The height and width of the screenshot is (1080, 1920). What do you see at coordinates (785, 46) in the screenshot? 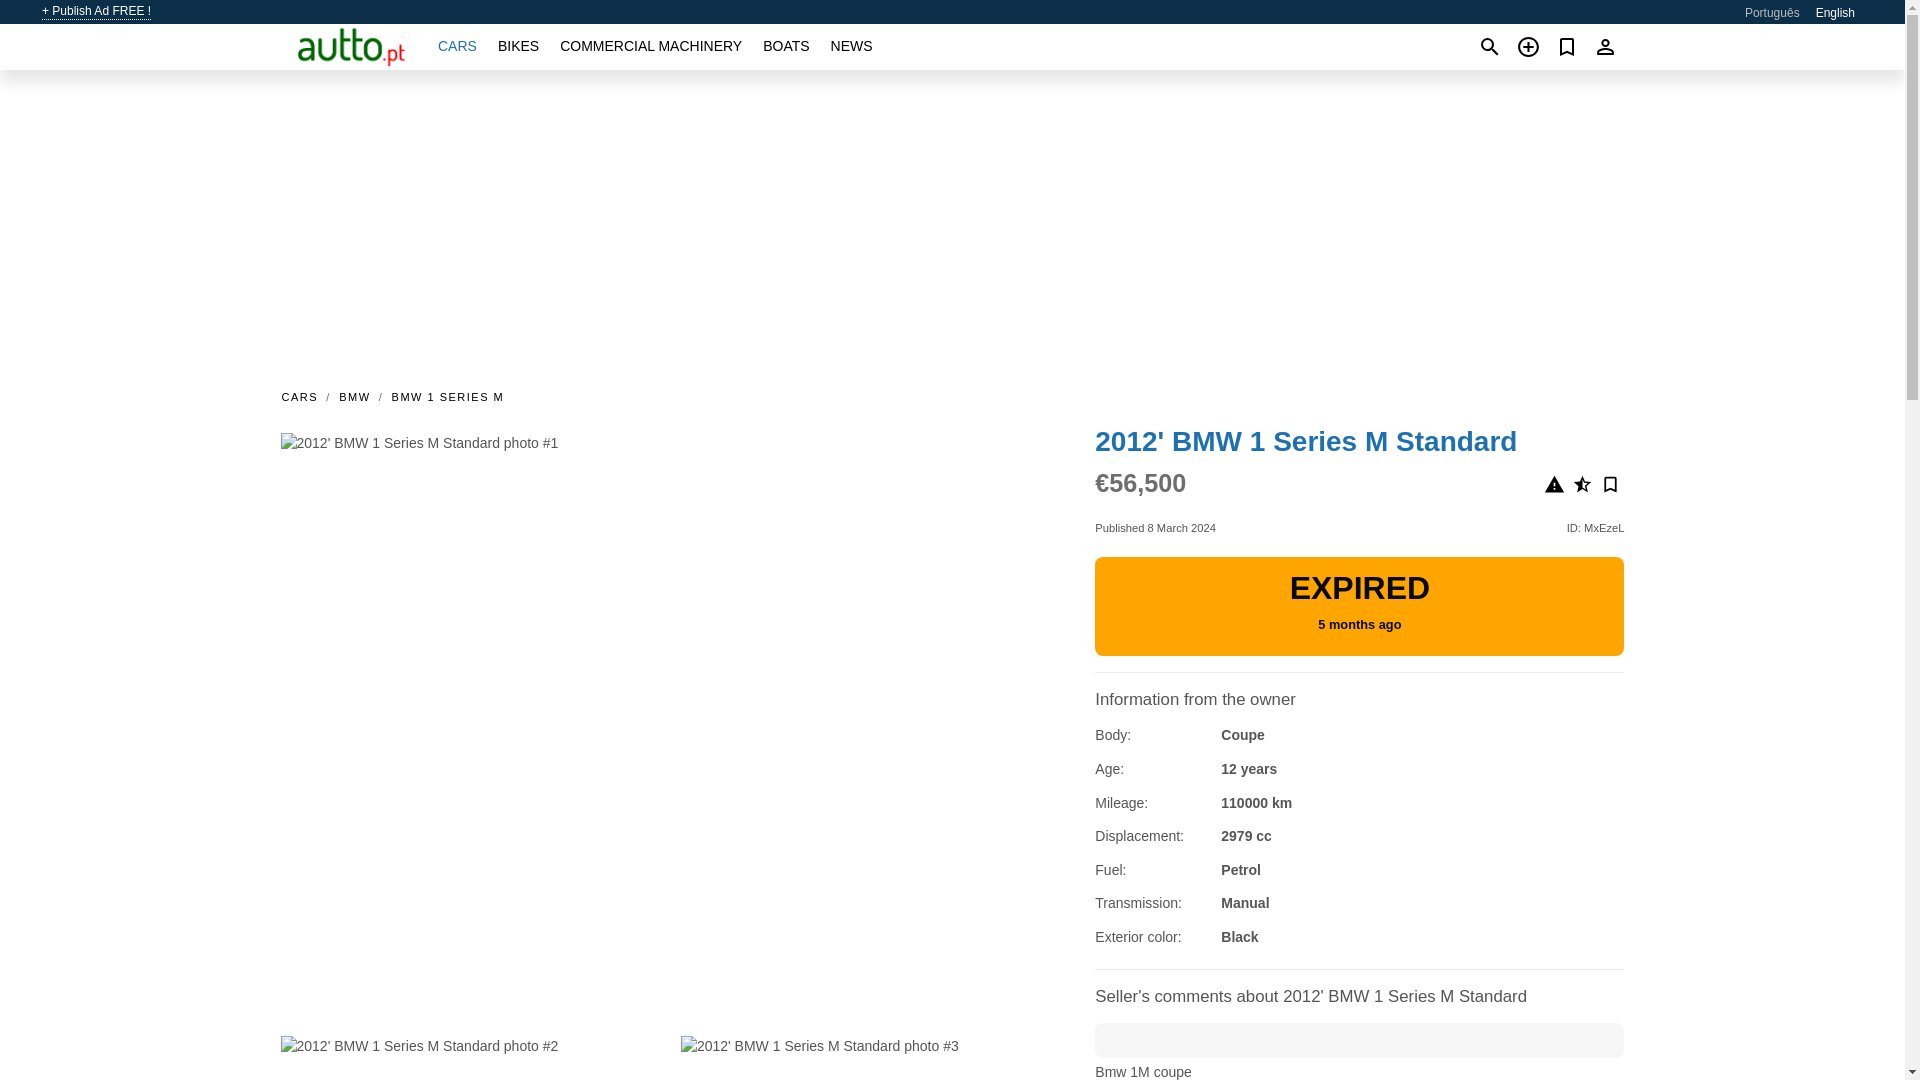
I see `BOATS` at bounding box center [785, 46].